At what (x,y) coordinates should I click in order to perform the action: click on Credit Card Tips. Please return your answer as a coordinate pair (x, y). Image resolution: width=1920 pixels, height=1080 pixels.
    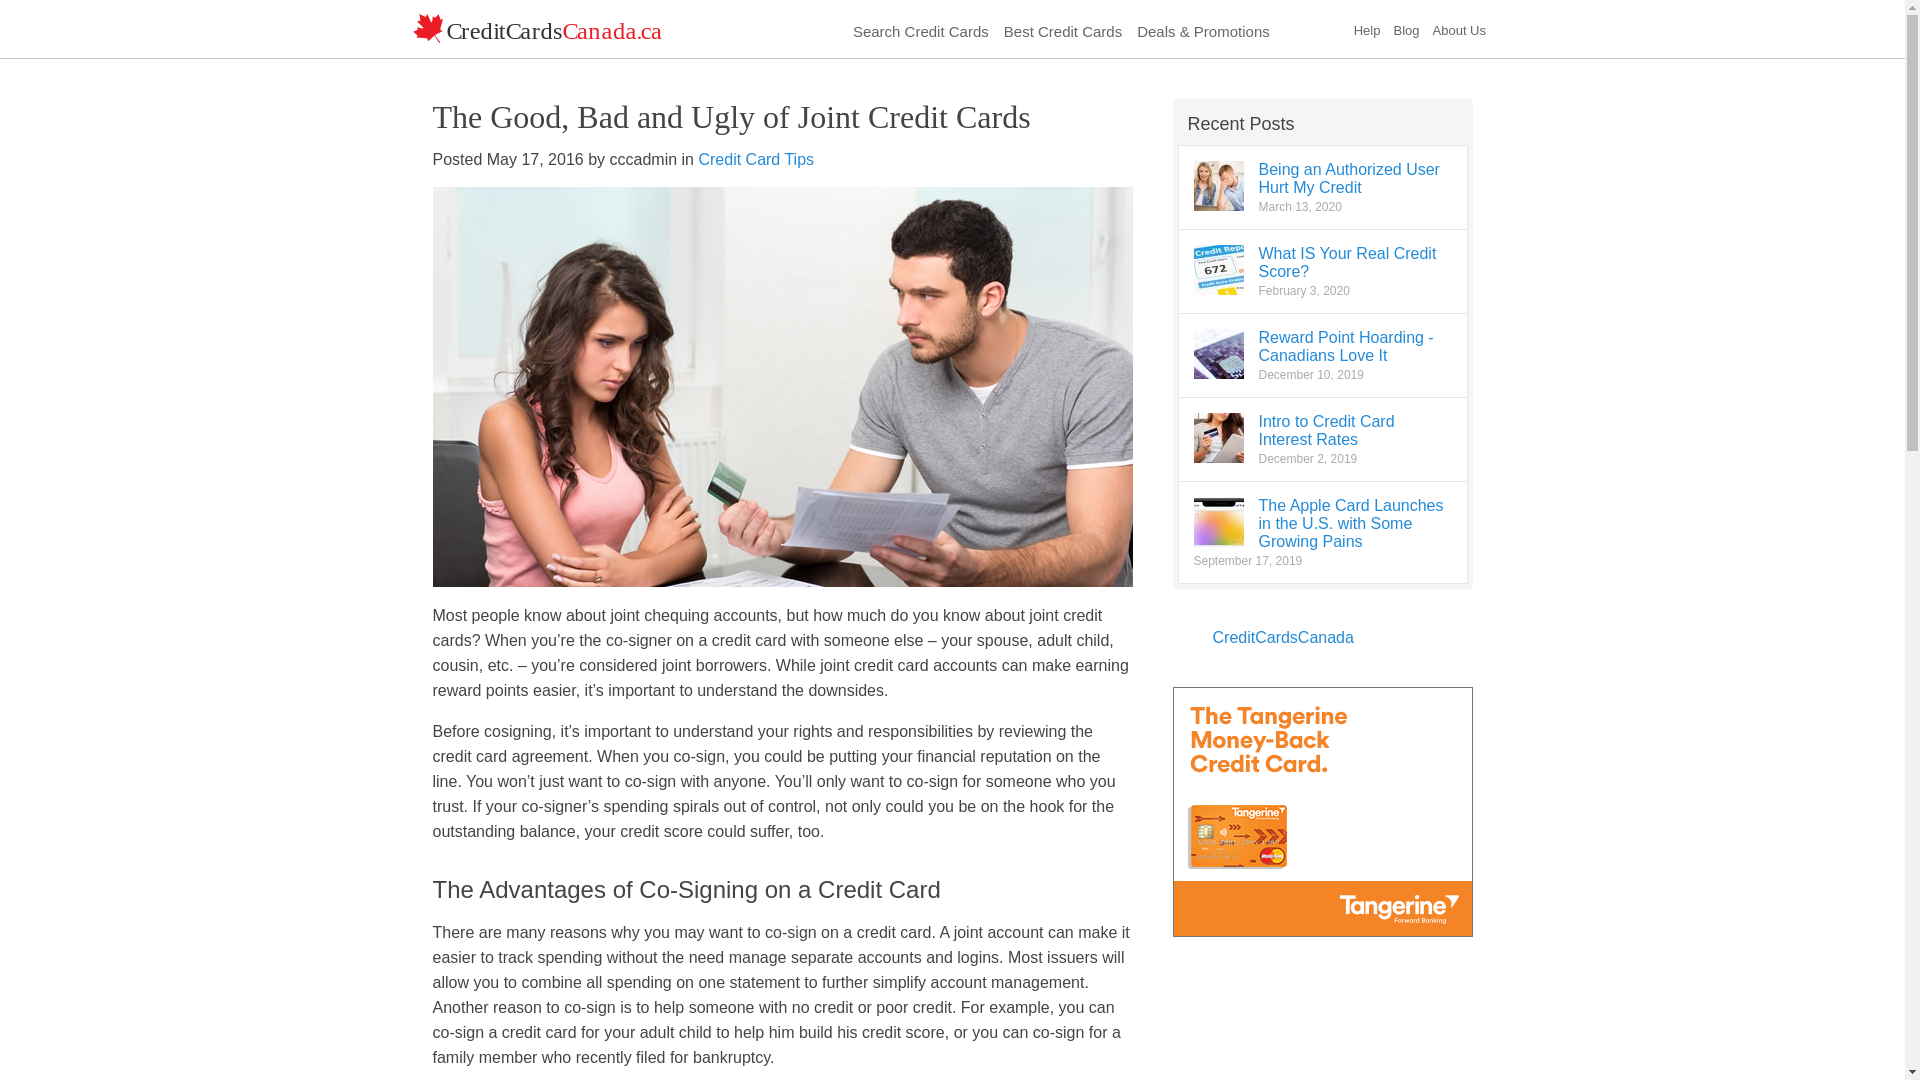
    Looking at the image, I should click on (756, 160).